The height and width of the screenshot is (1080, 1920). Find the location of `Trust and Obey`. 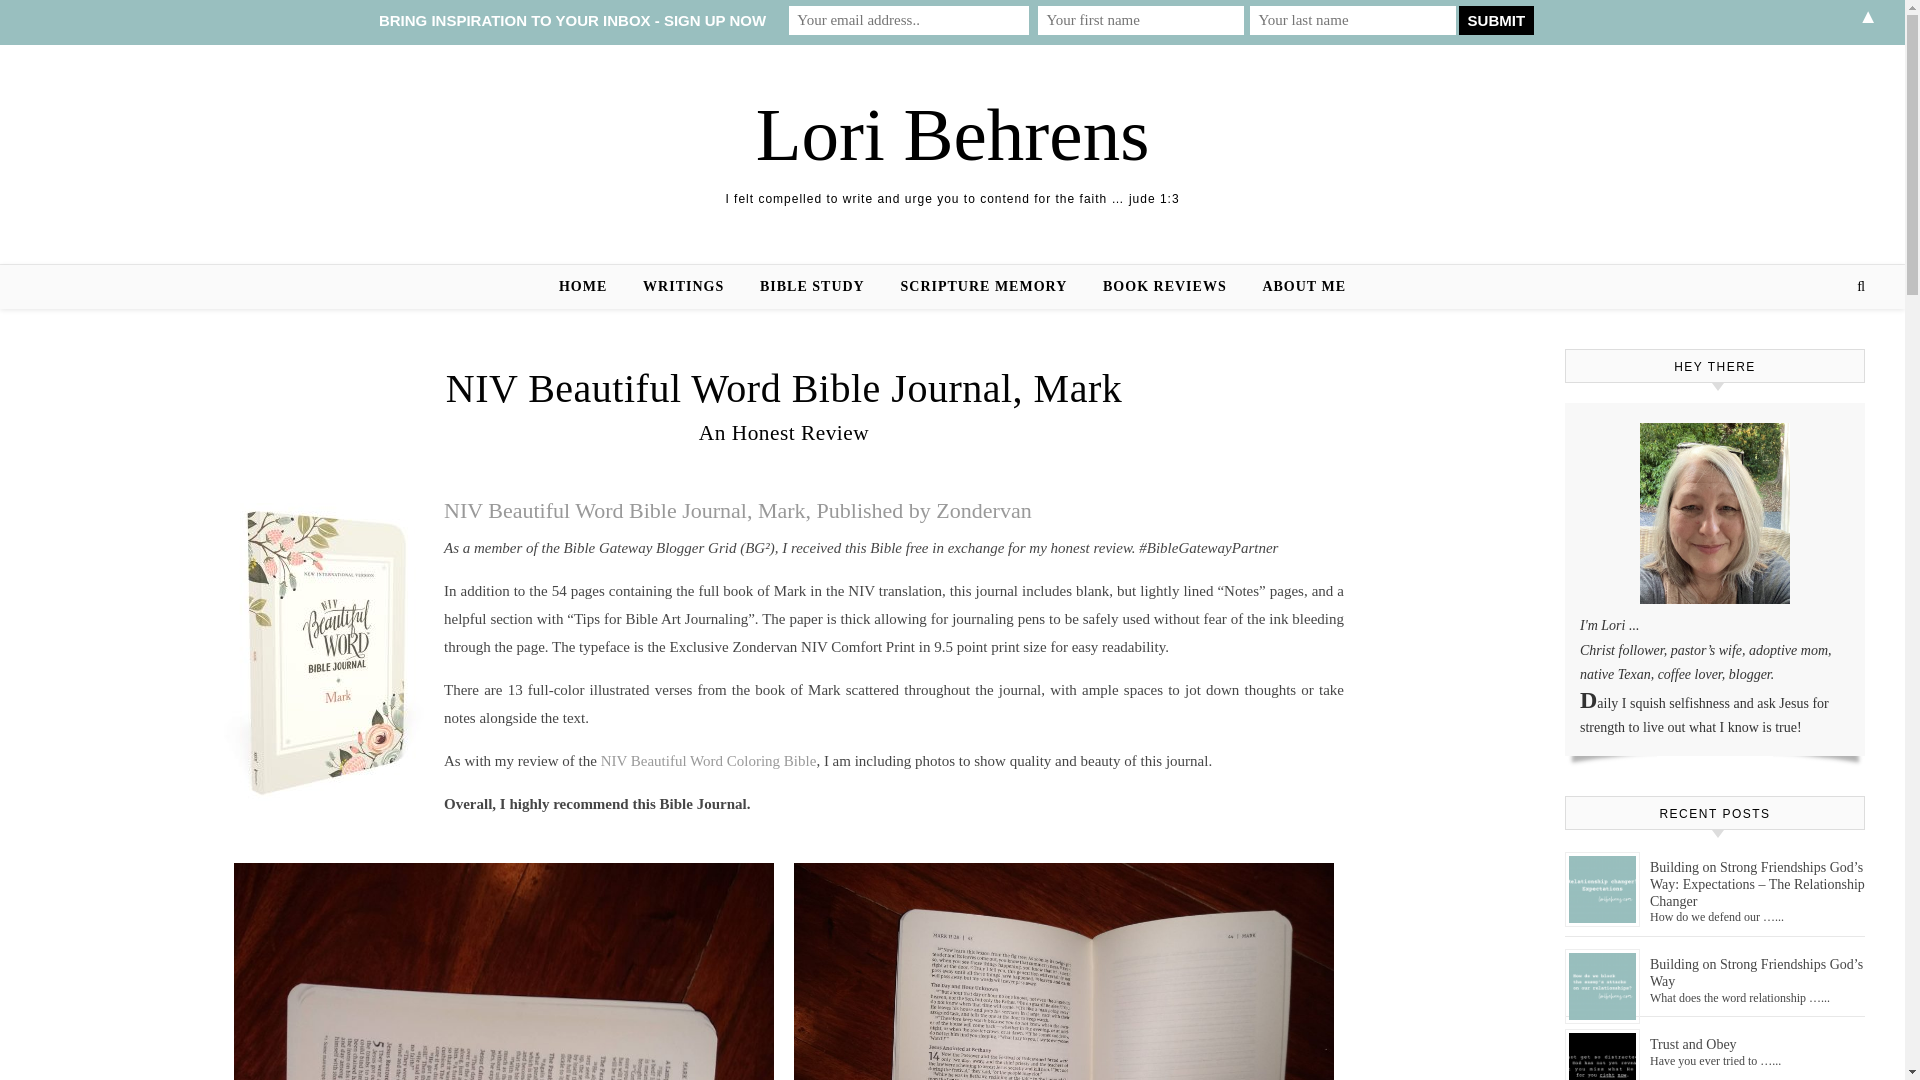

Trust and Obey is located at coordinates (1693, 1044).